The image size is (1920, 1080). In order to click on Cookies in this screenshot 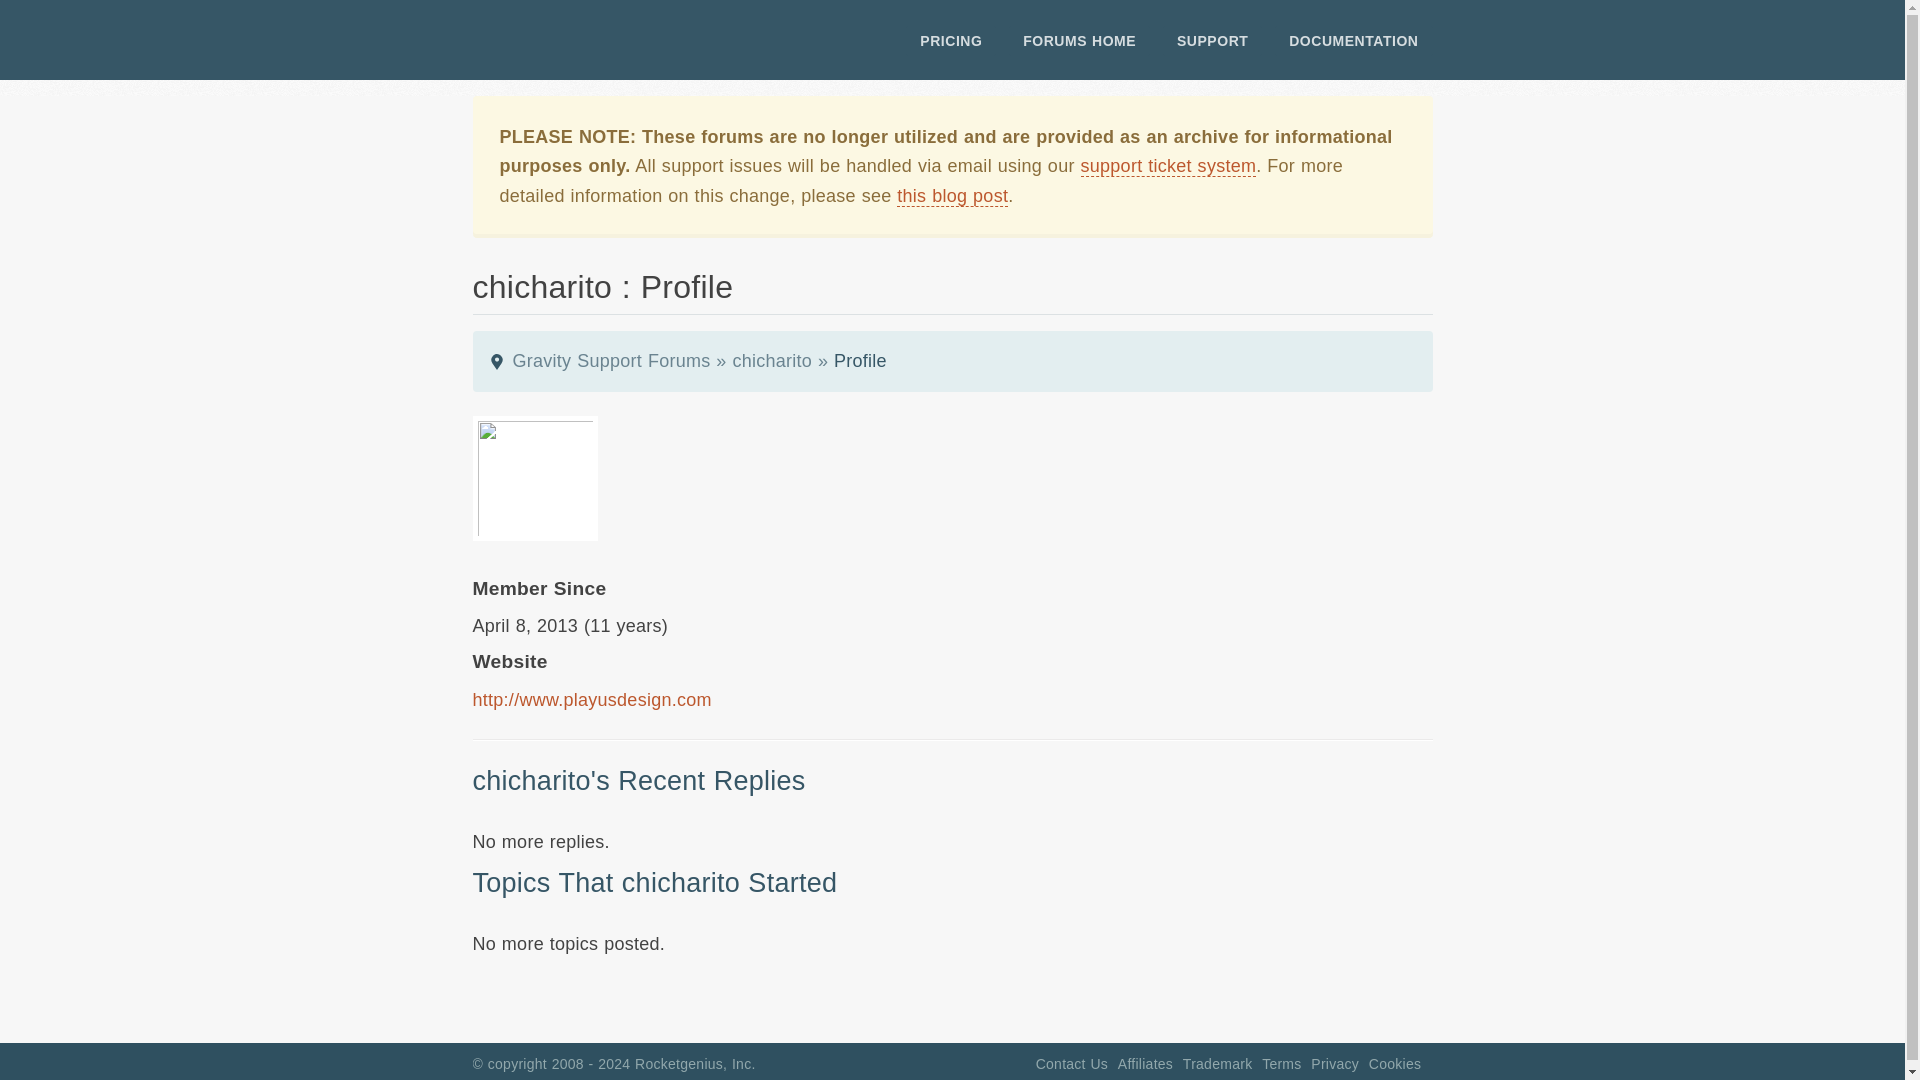, I will do `click(1394, 1064)`.